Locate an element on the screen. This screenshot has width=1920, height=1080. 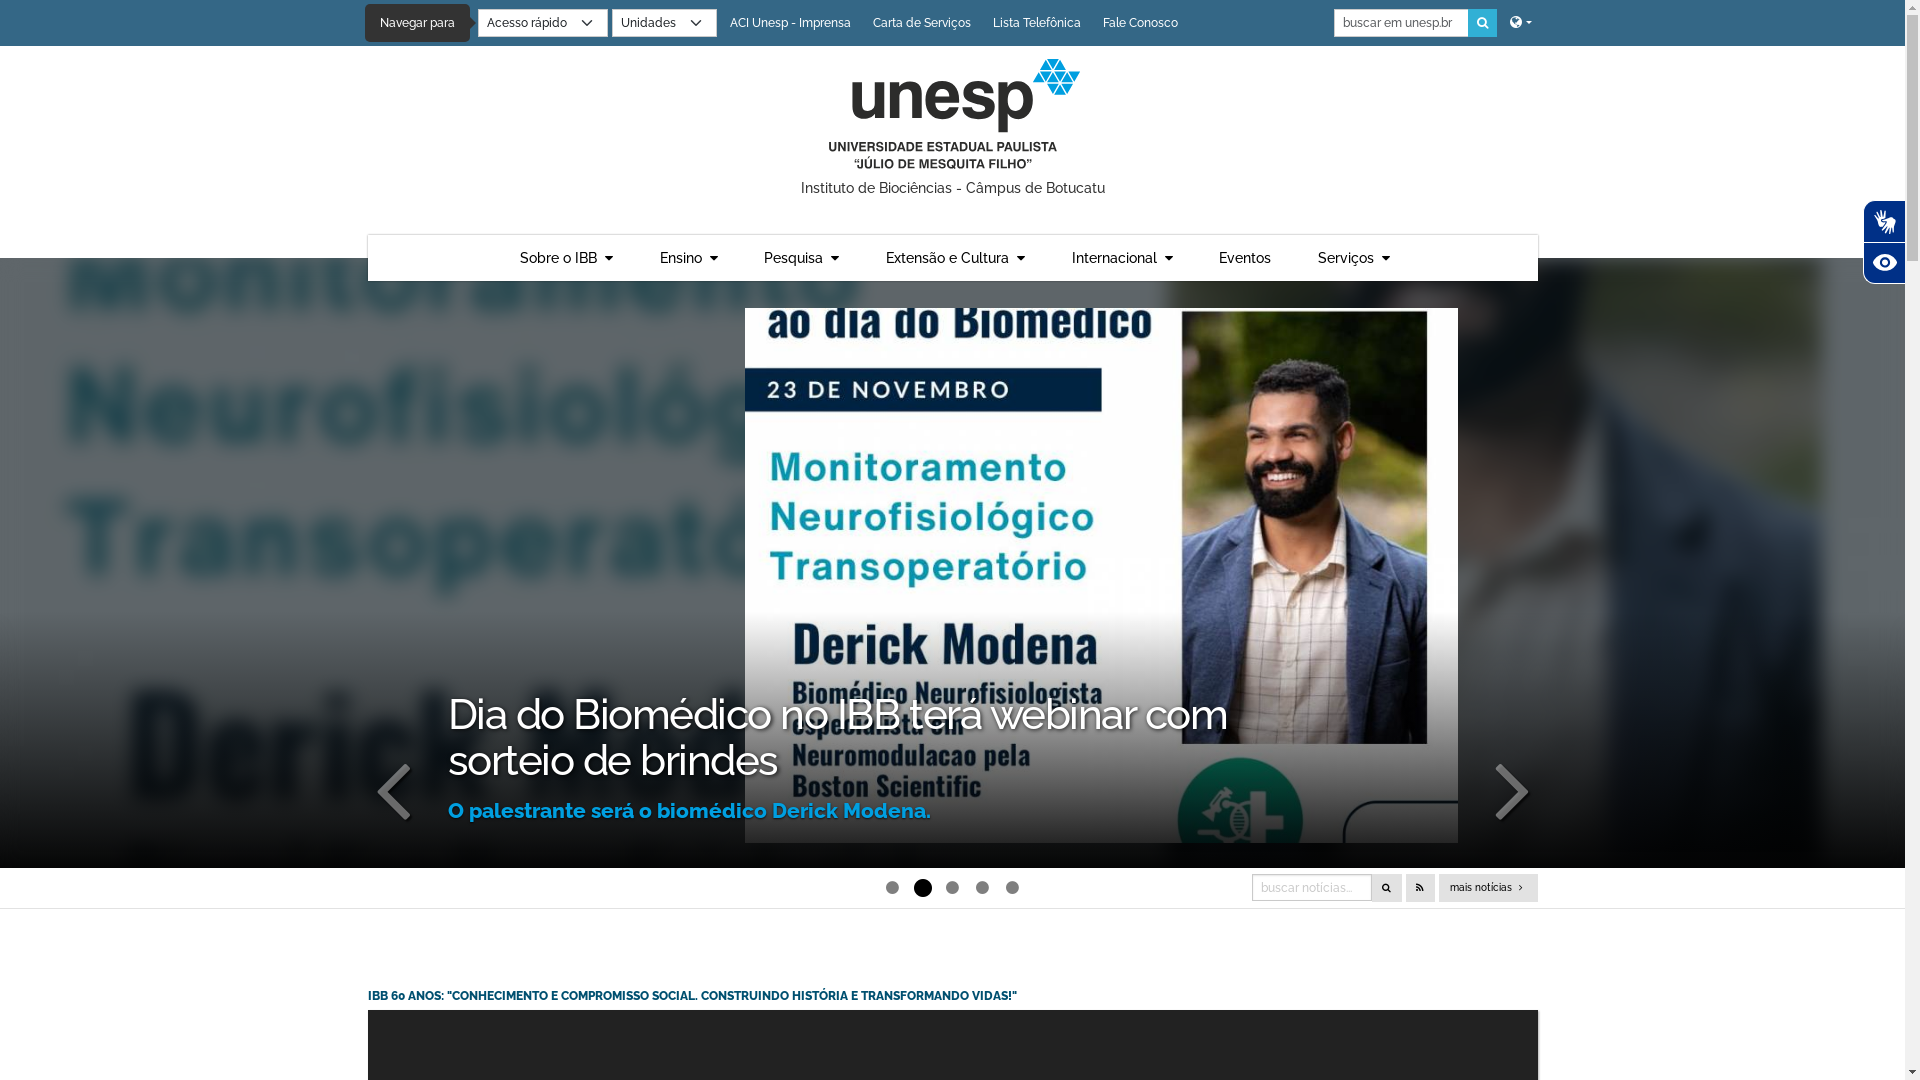
Feed de RSS is located at coordinates (1420, 888).